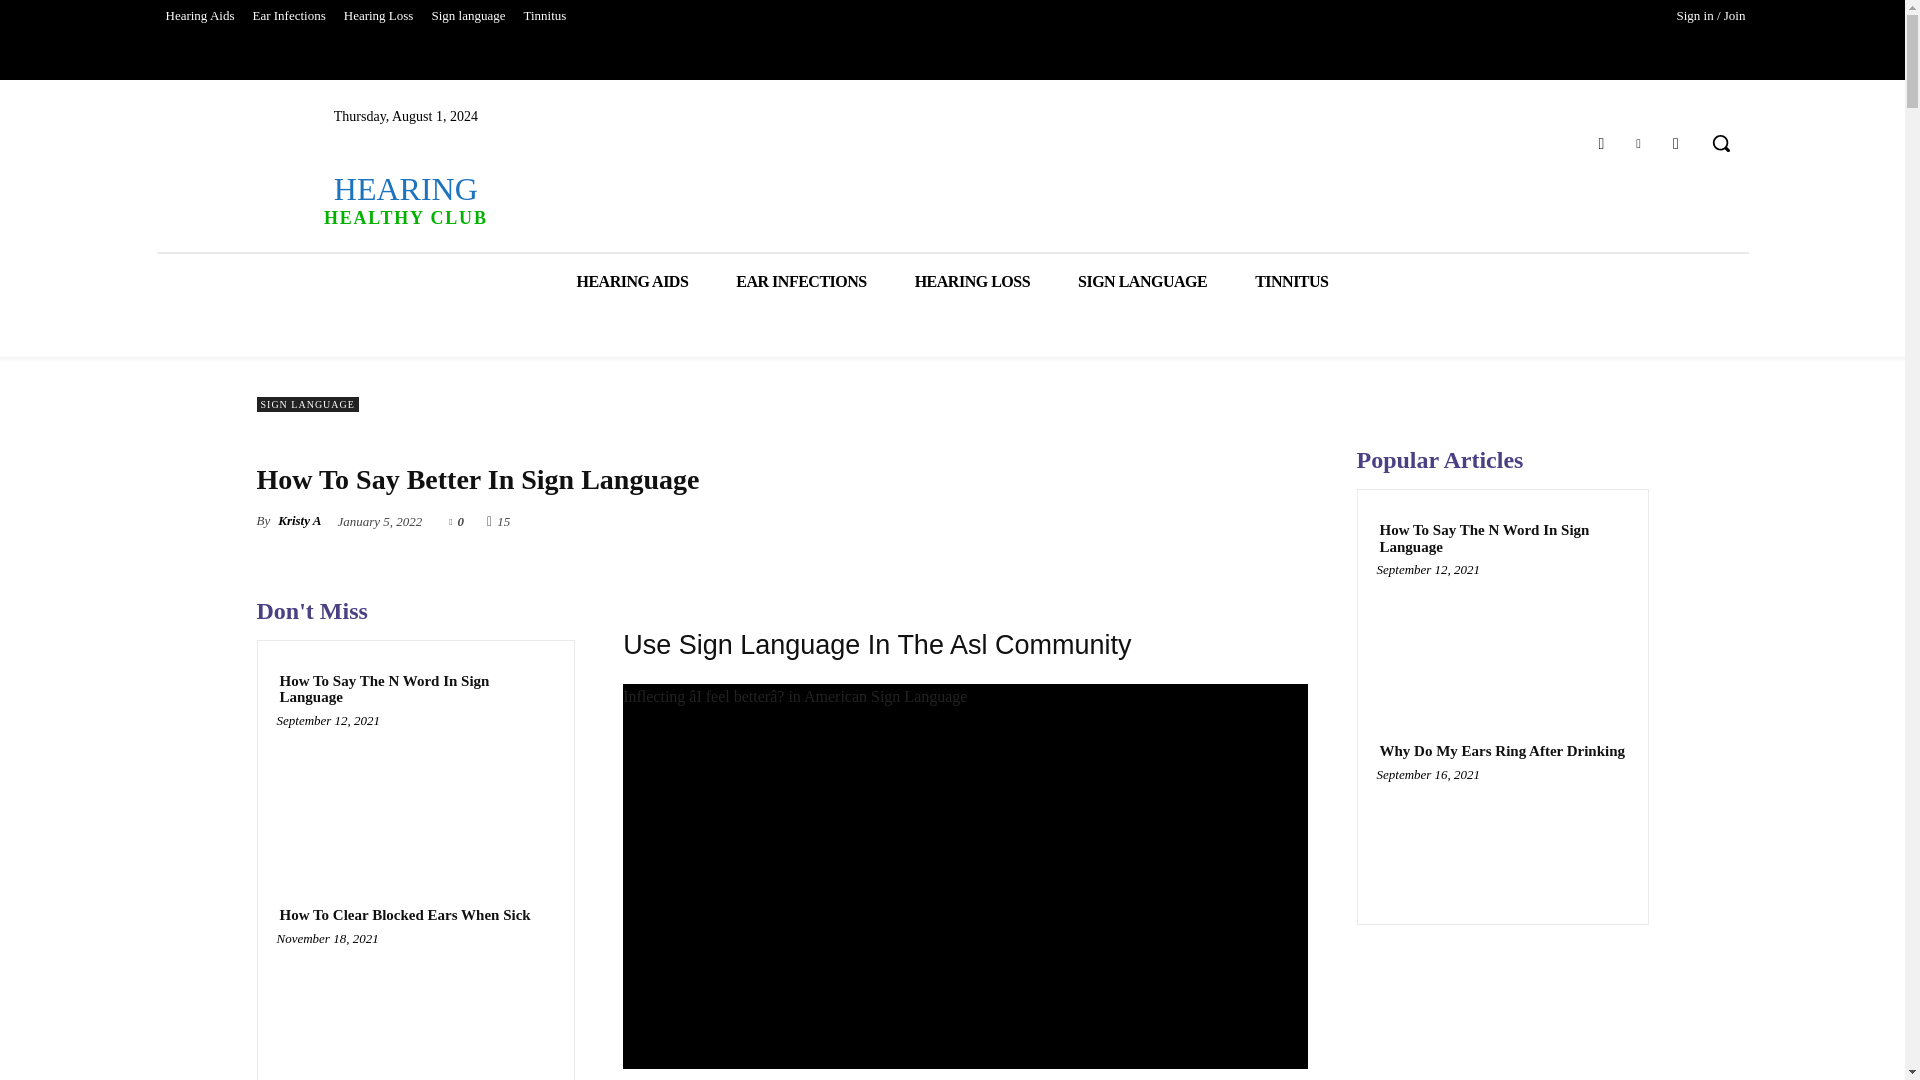 The width and height of the screenshot is (1920, 1080). I want to click on Hearing Loss, so click(404, 198).